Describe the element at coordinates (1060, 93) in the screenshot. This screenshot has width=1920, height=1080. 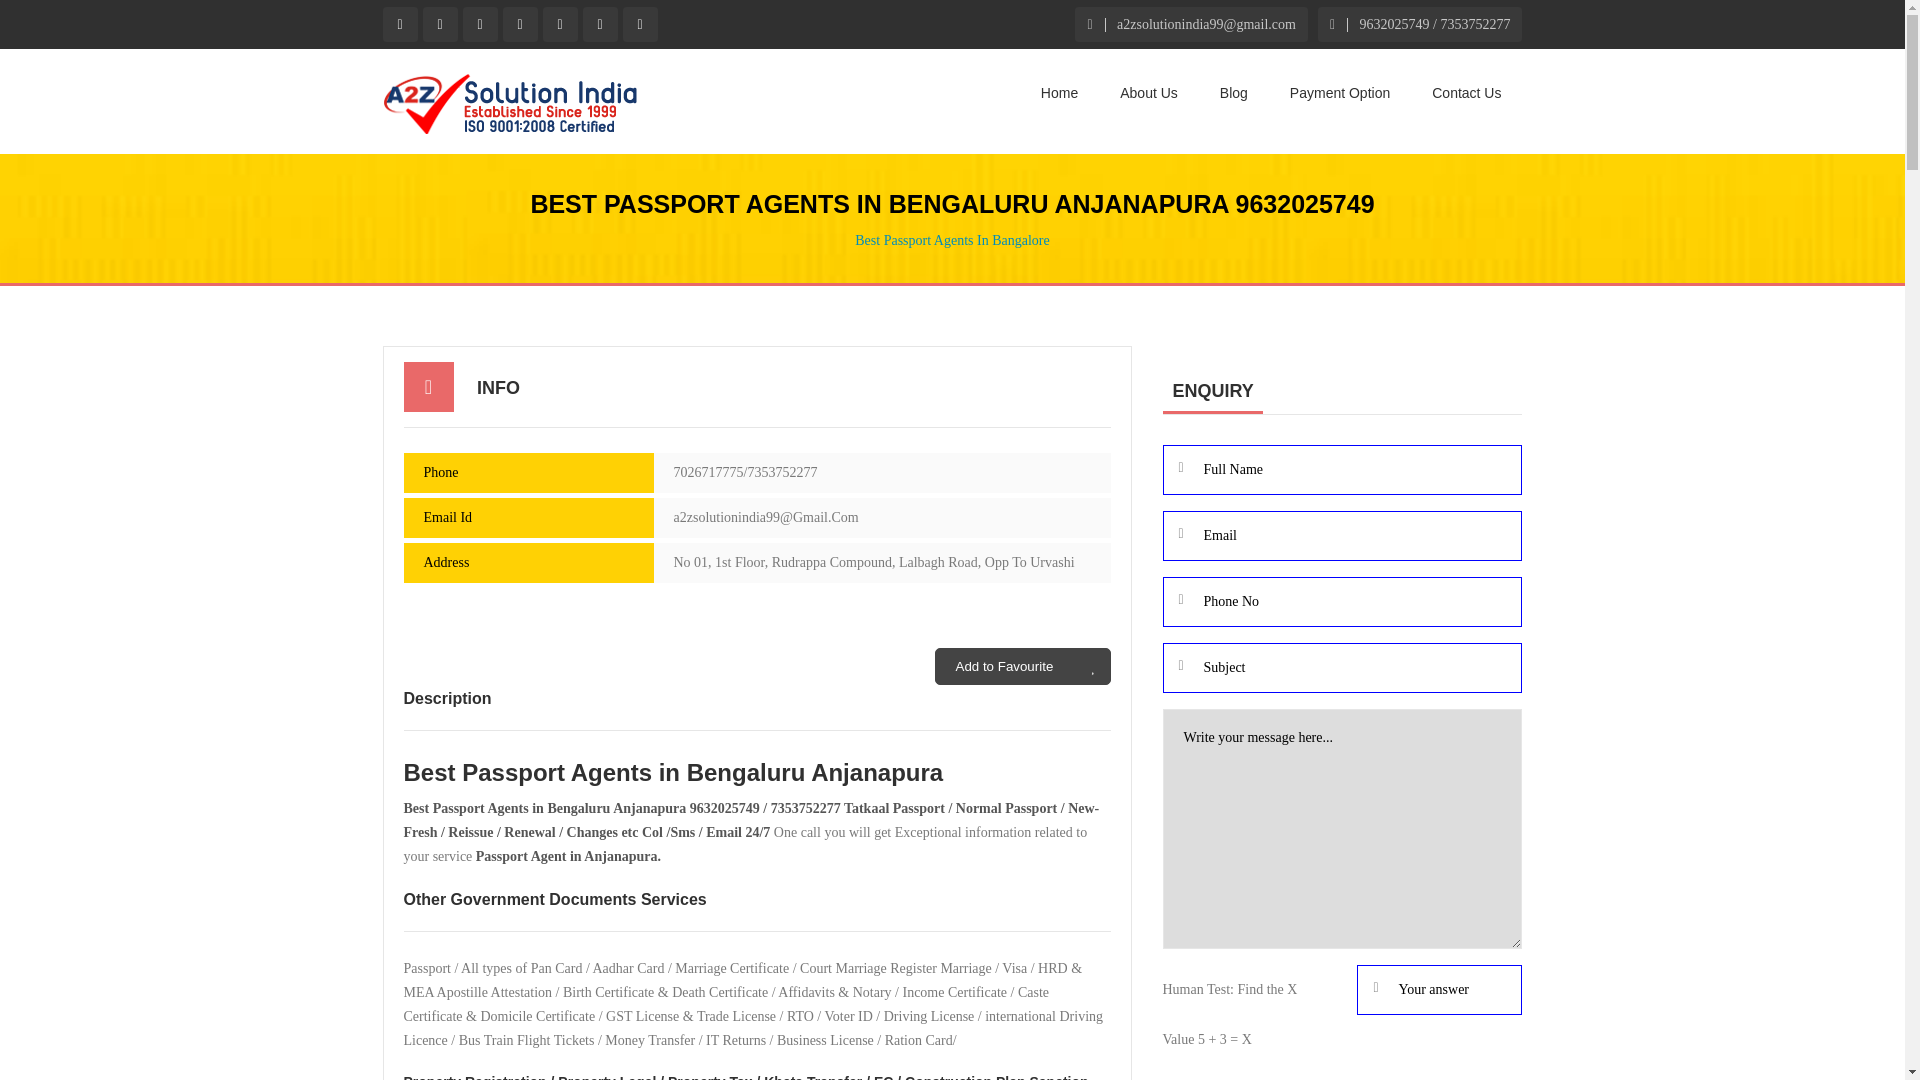
I see `Home` at that location.